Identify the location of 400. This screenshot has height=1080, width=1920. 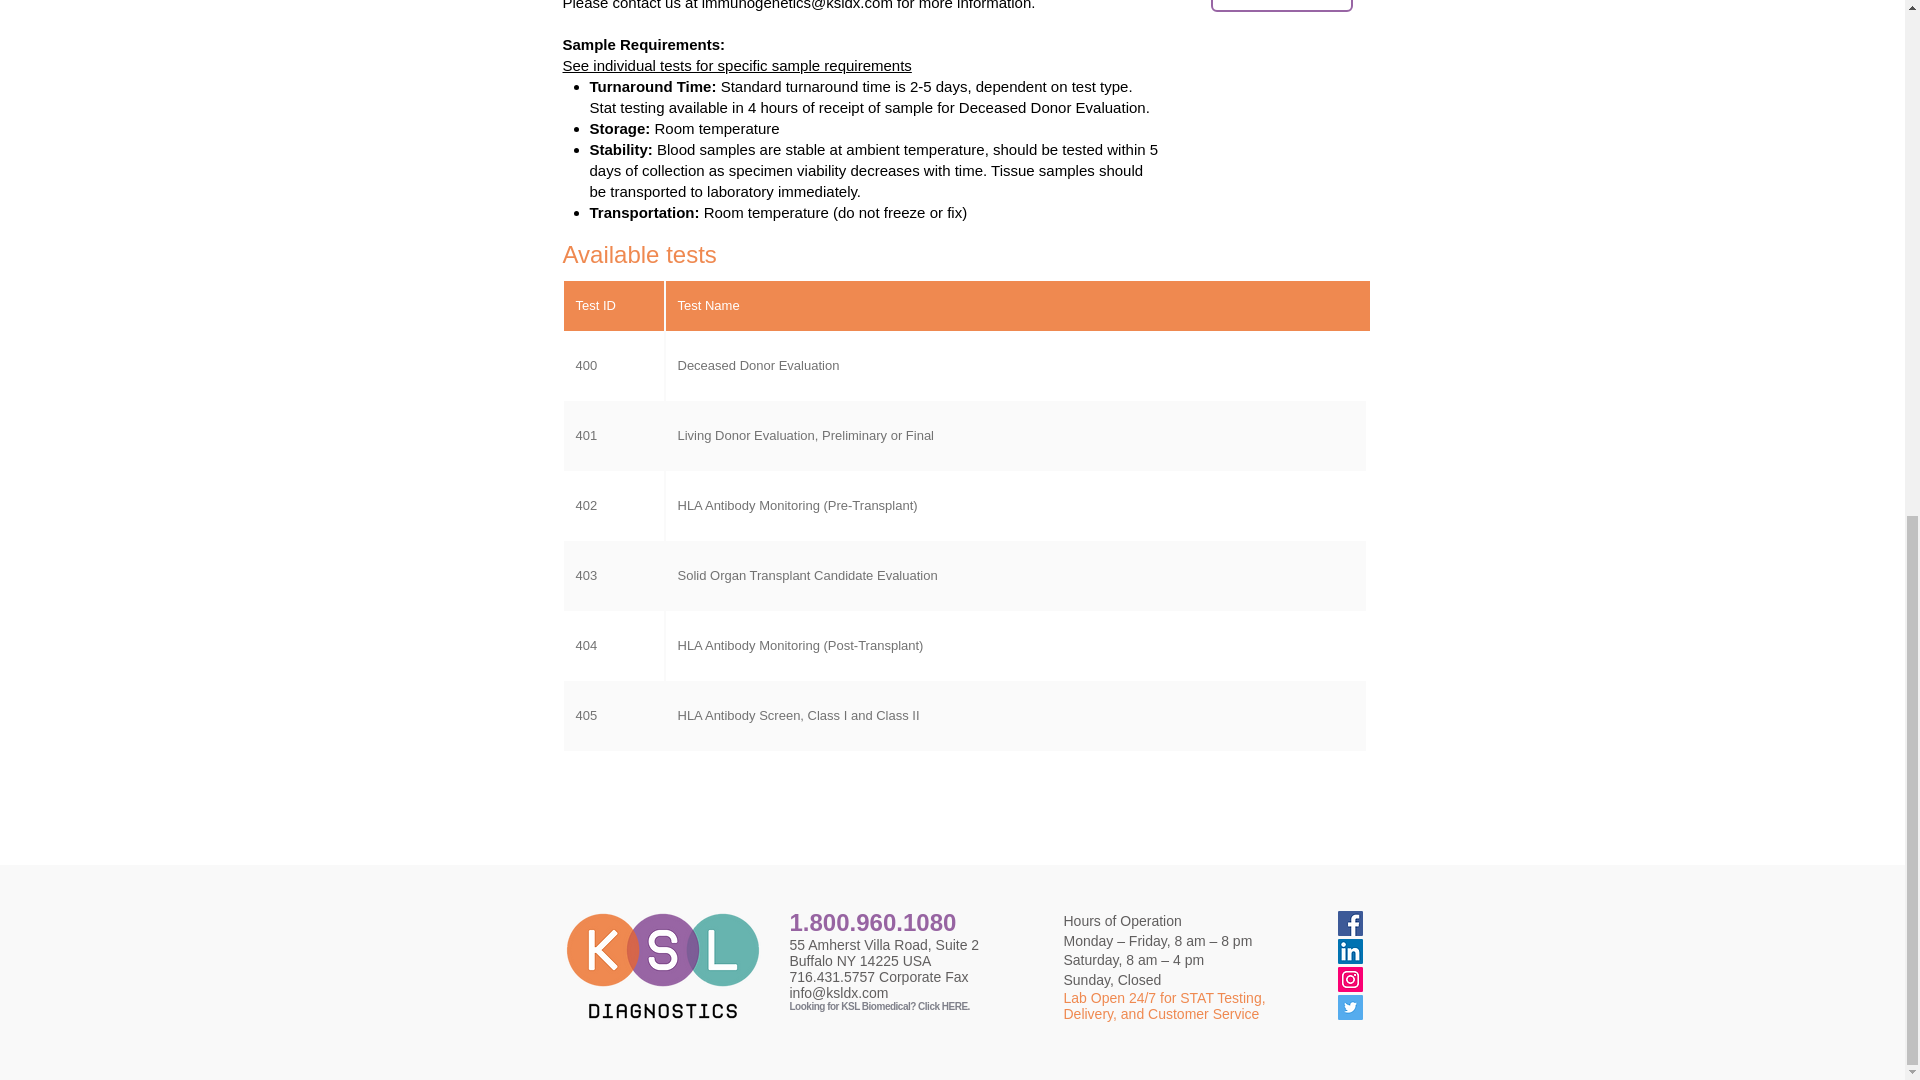
(614, 365).